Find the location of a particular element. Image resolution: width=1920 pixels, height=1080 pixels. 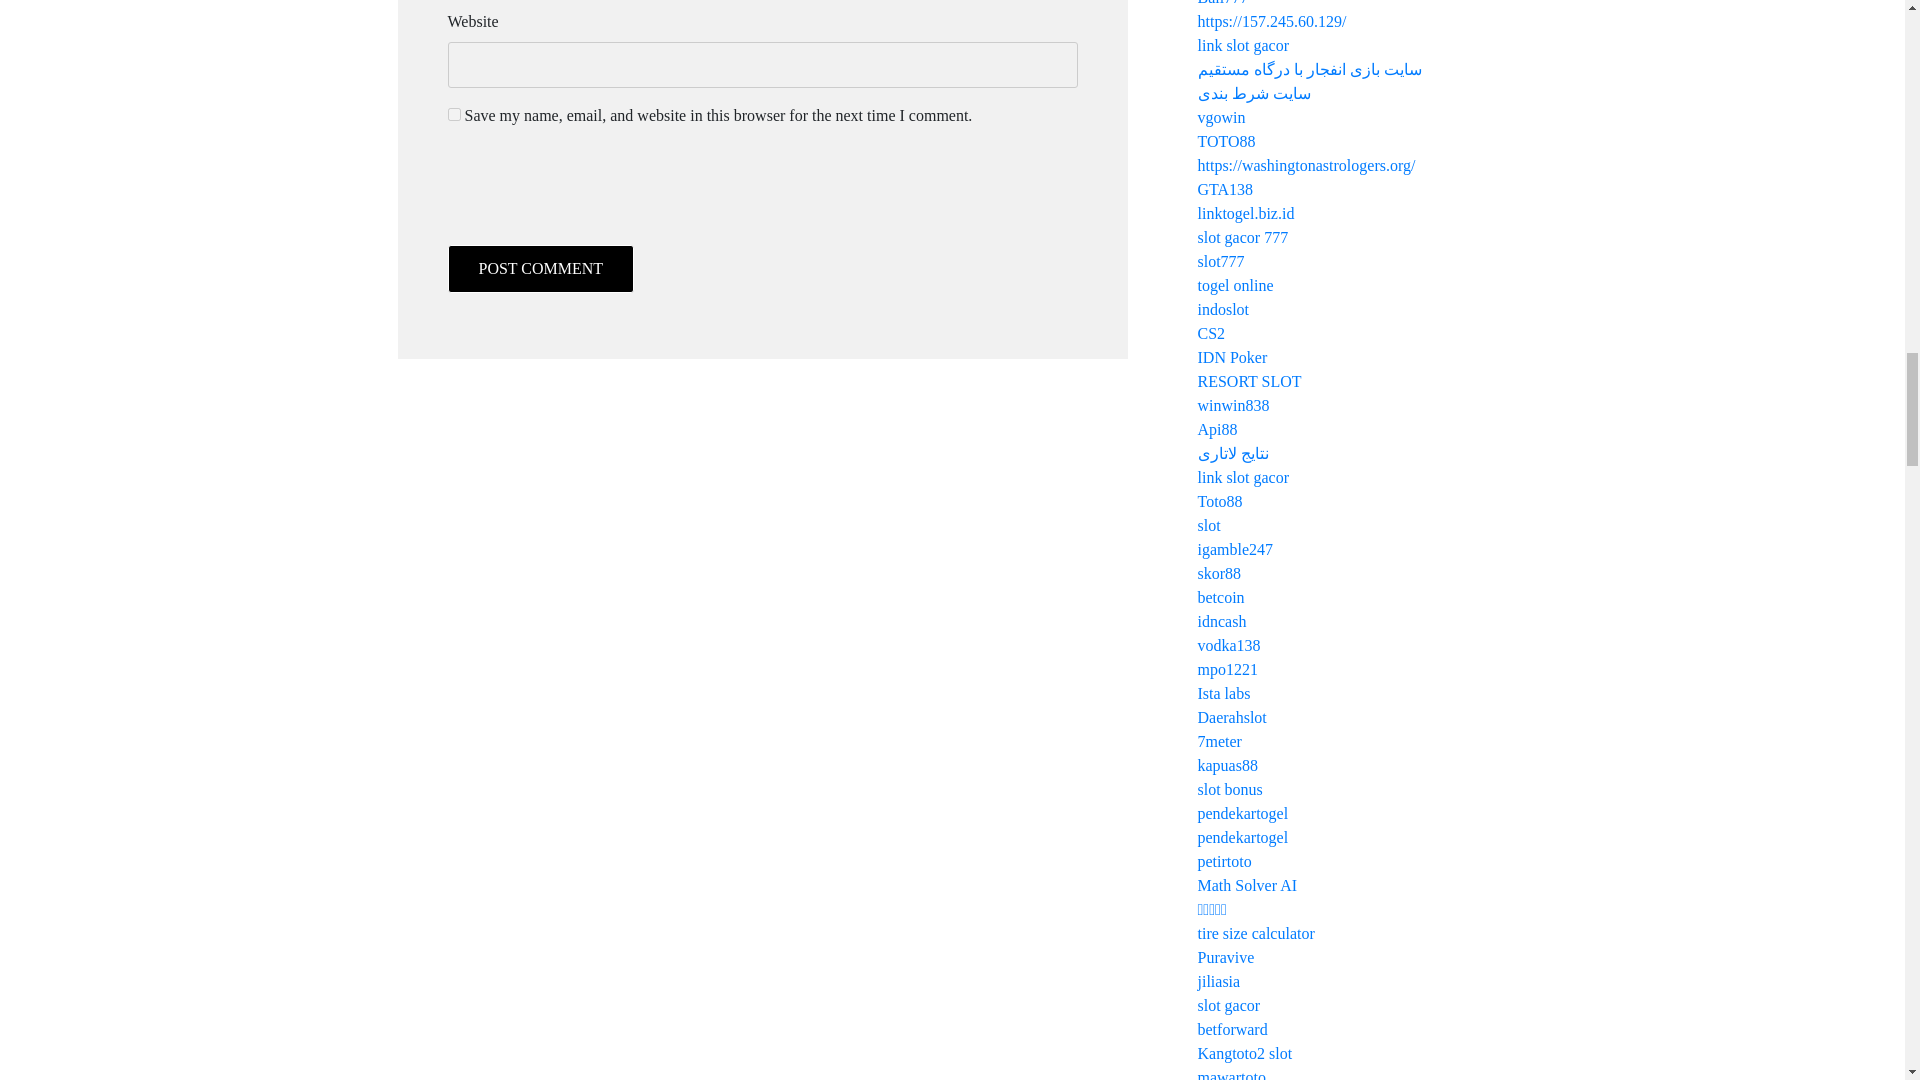

yes is located at coordinates (454, 114).